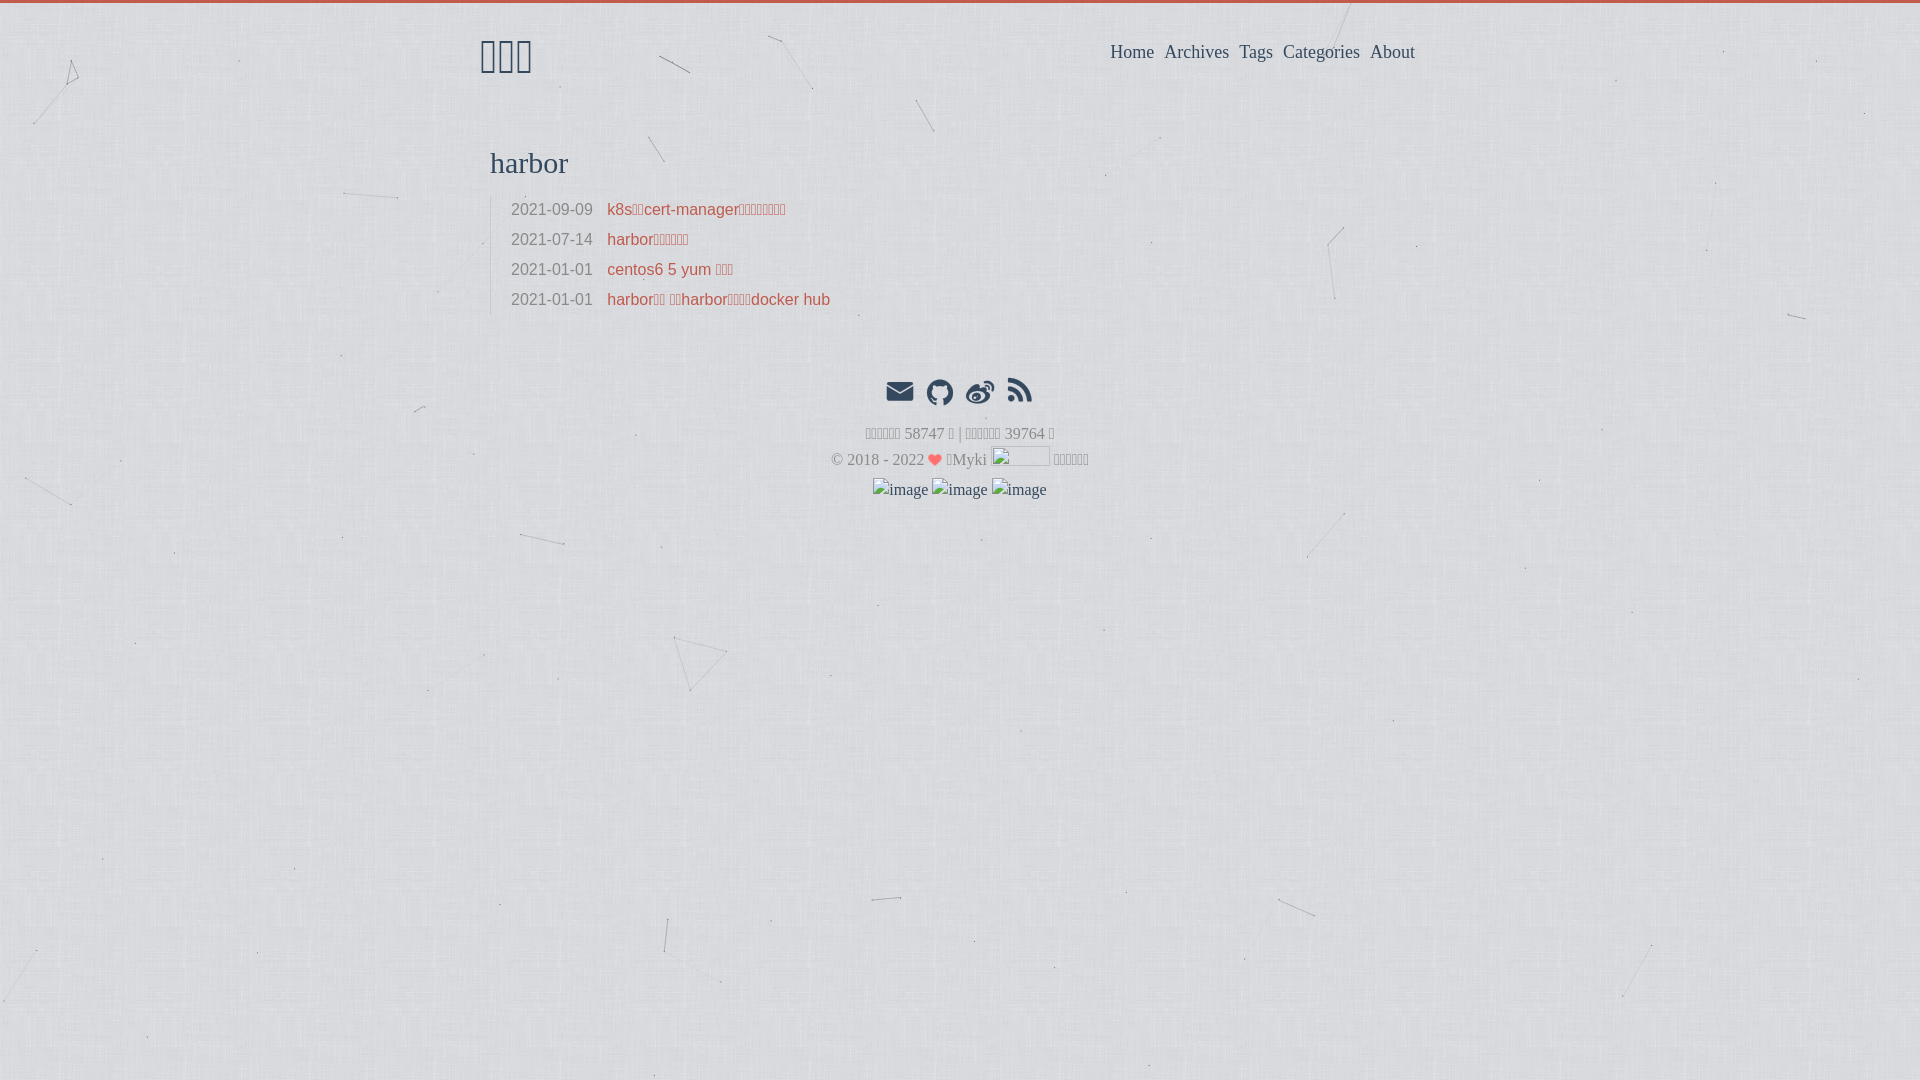 The image size is (1920, 1080). What do you see at coordinates (1020, 394) in the screenshot?
I see `rss` at bounding box center [1020, 394].